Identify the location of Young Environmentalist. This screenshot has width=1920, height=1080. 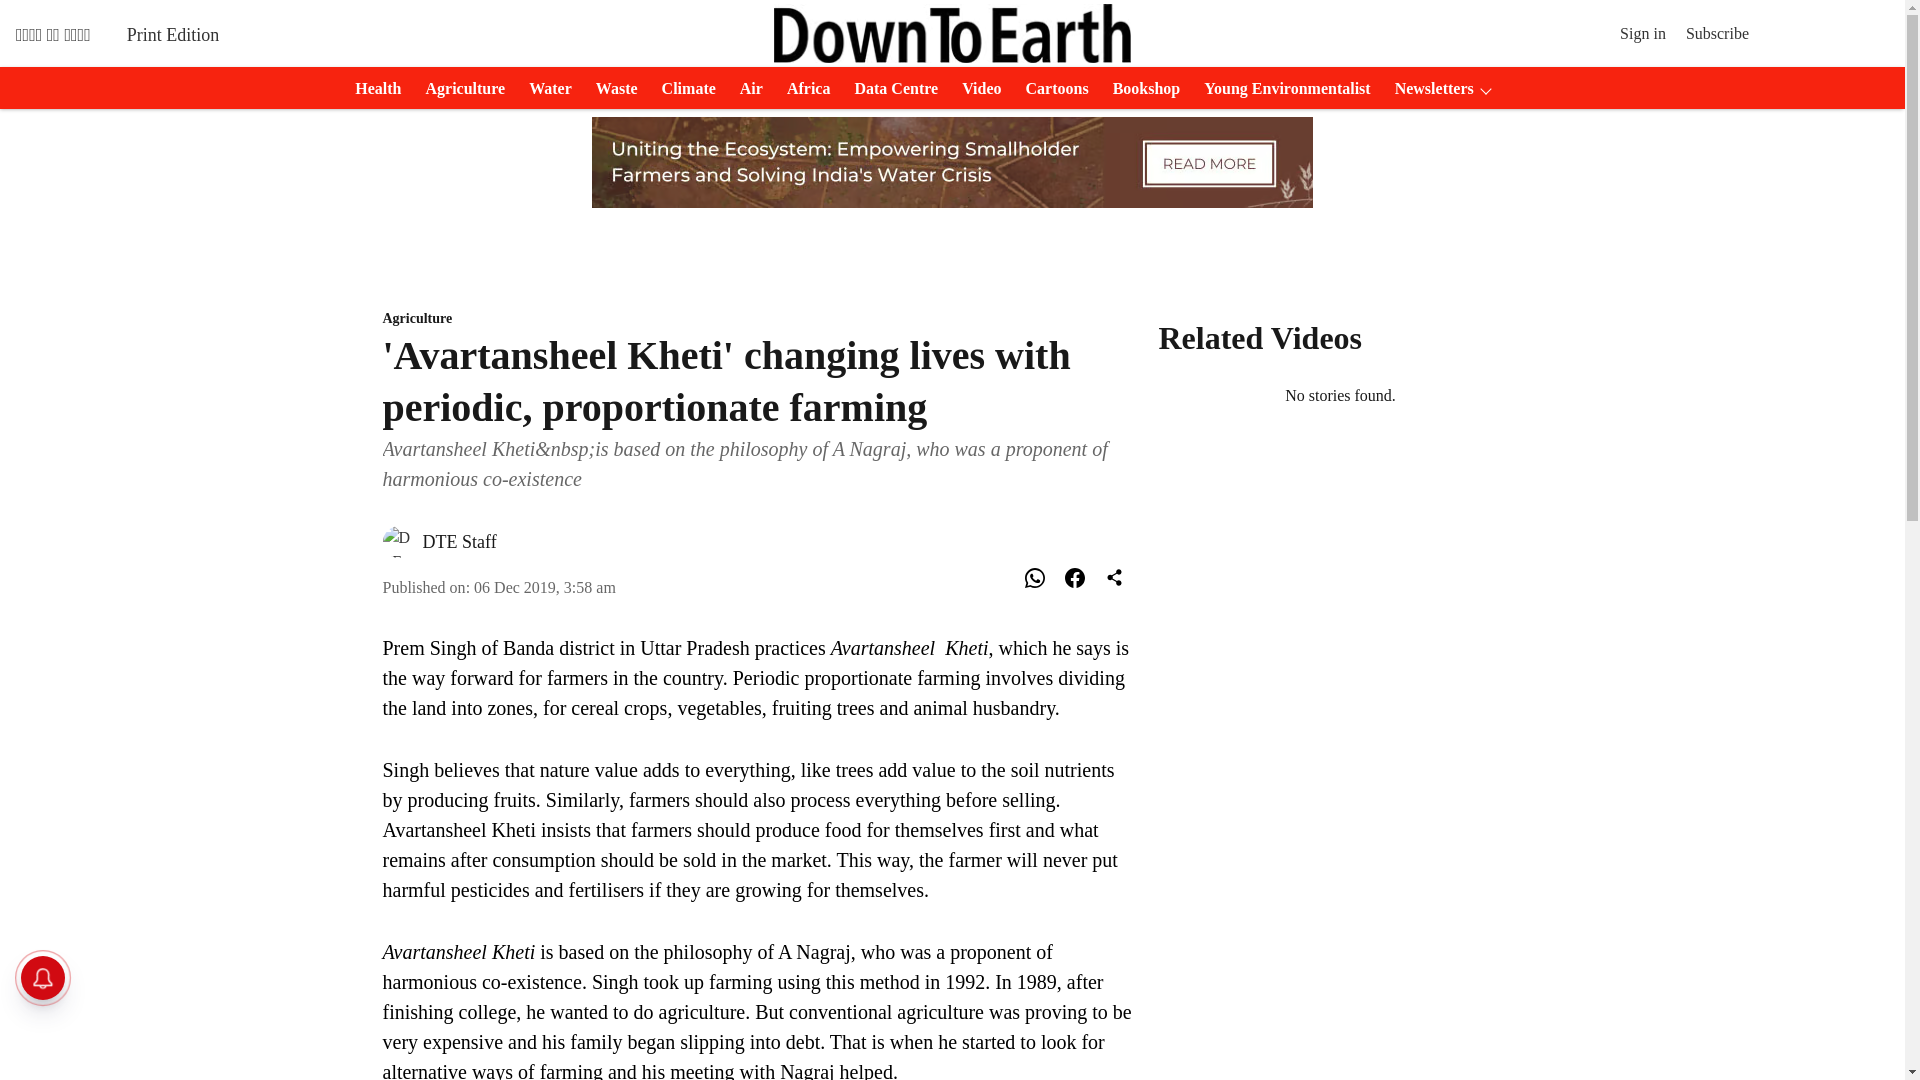
(1281, 89).